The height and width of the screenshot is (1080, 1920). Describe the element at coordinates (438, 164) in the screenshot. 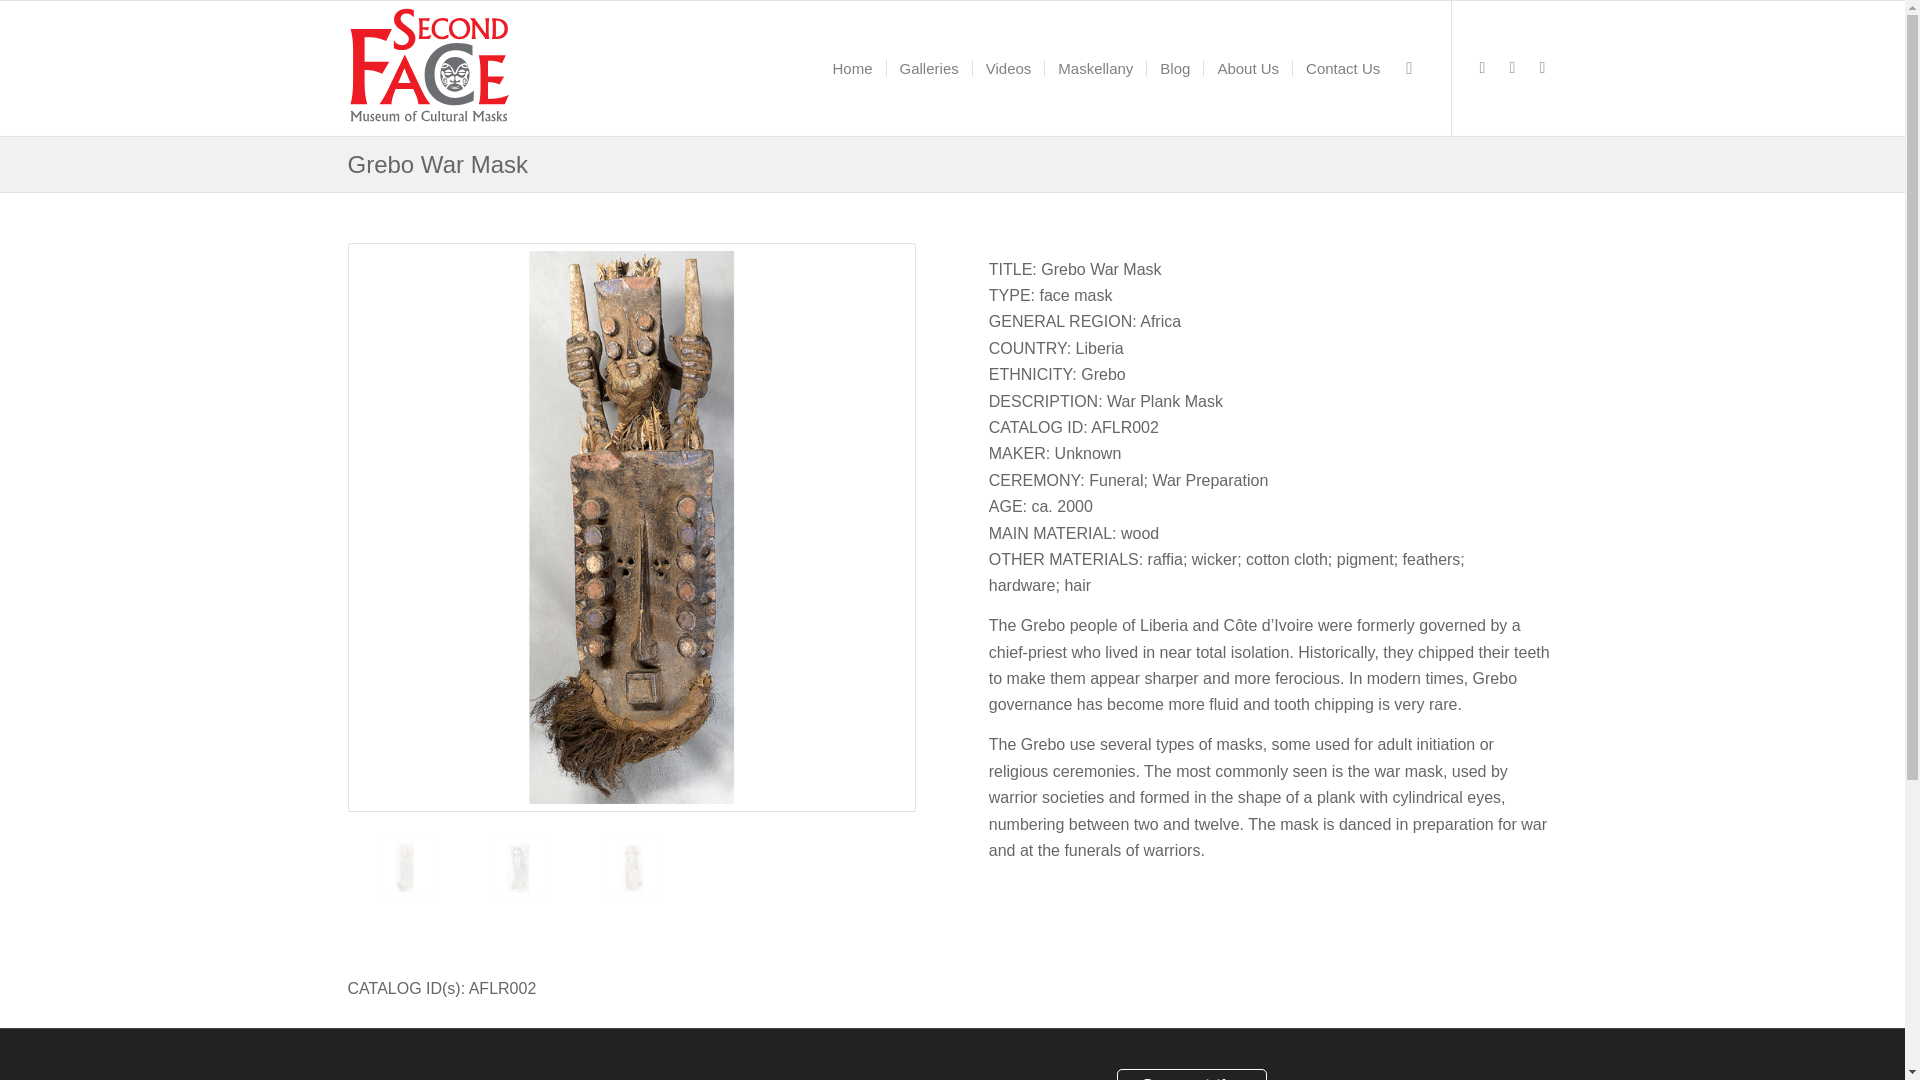

I see `Grebo War Mask` at that location.